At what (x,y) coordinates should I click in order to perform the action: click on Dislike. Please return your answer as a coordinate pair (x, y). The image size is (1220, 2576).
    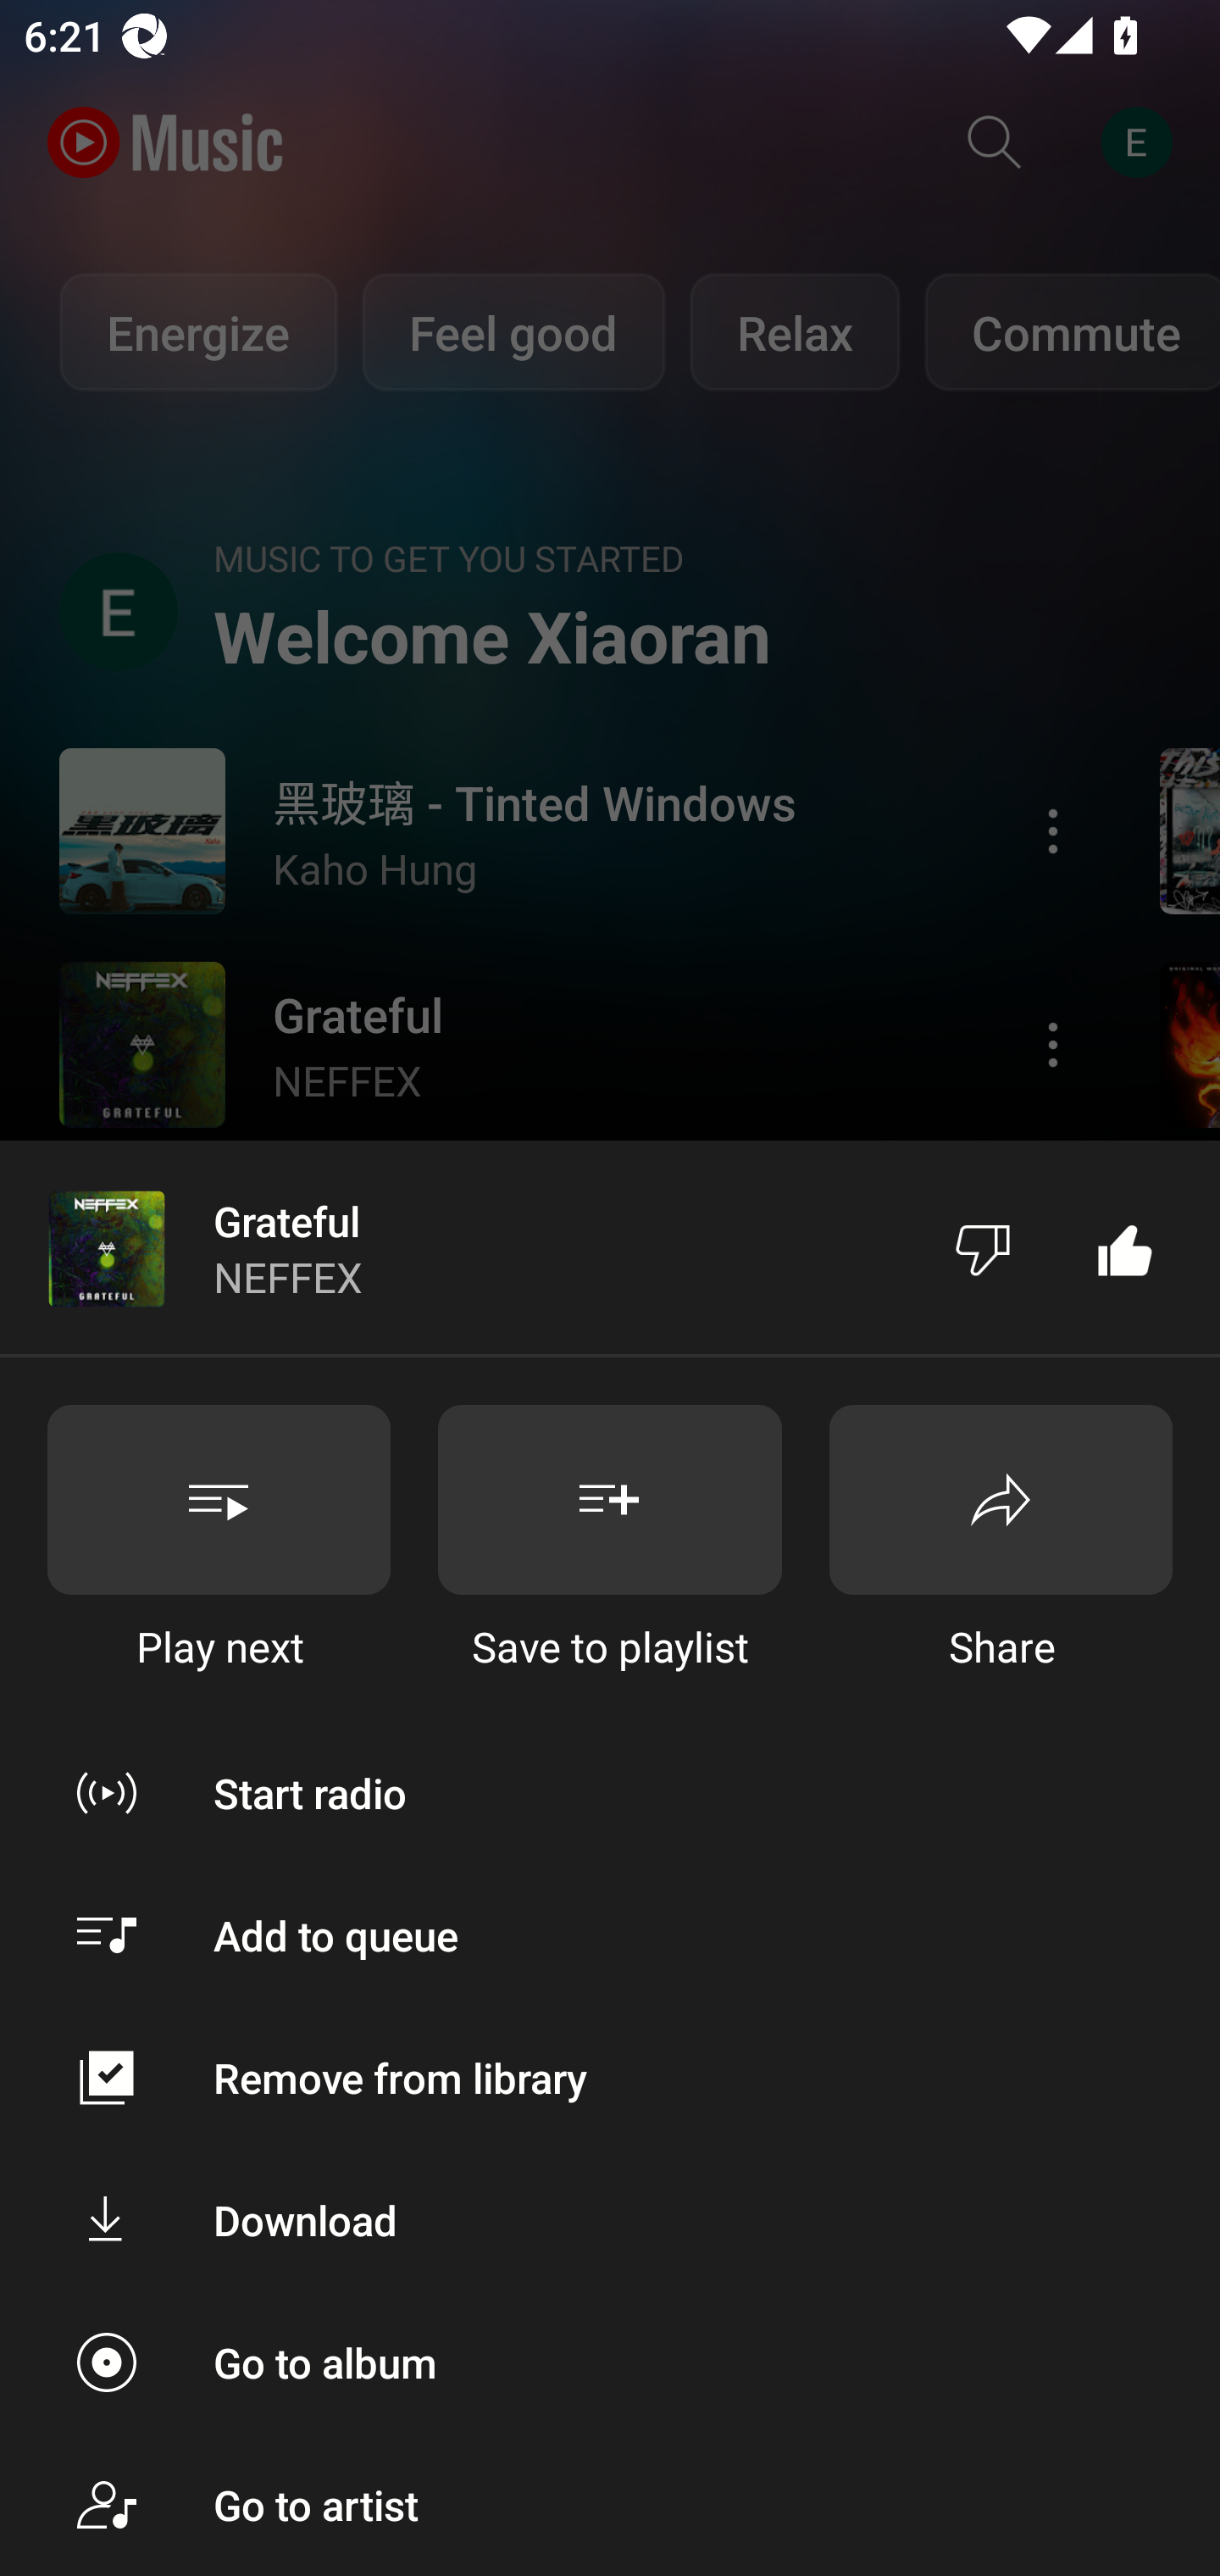
    Looking at the image, I should click on (983, 1247).